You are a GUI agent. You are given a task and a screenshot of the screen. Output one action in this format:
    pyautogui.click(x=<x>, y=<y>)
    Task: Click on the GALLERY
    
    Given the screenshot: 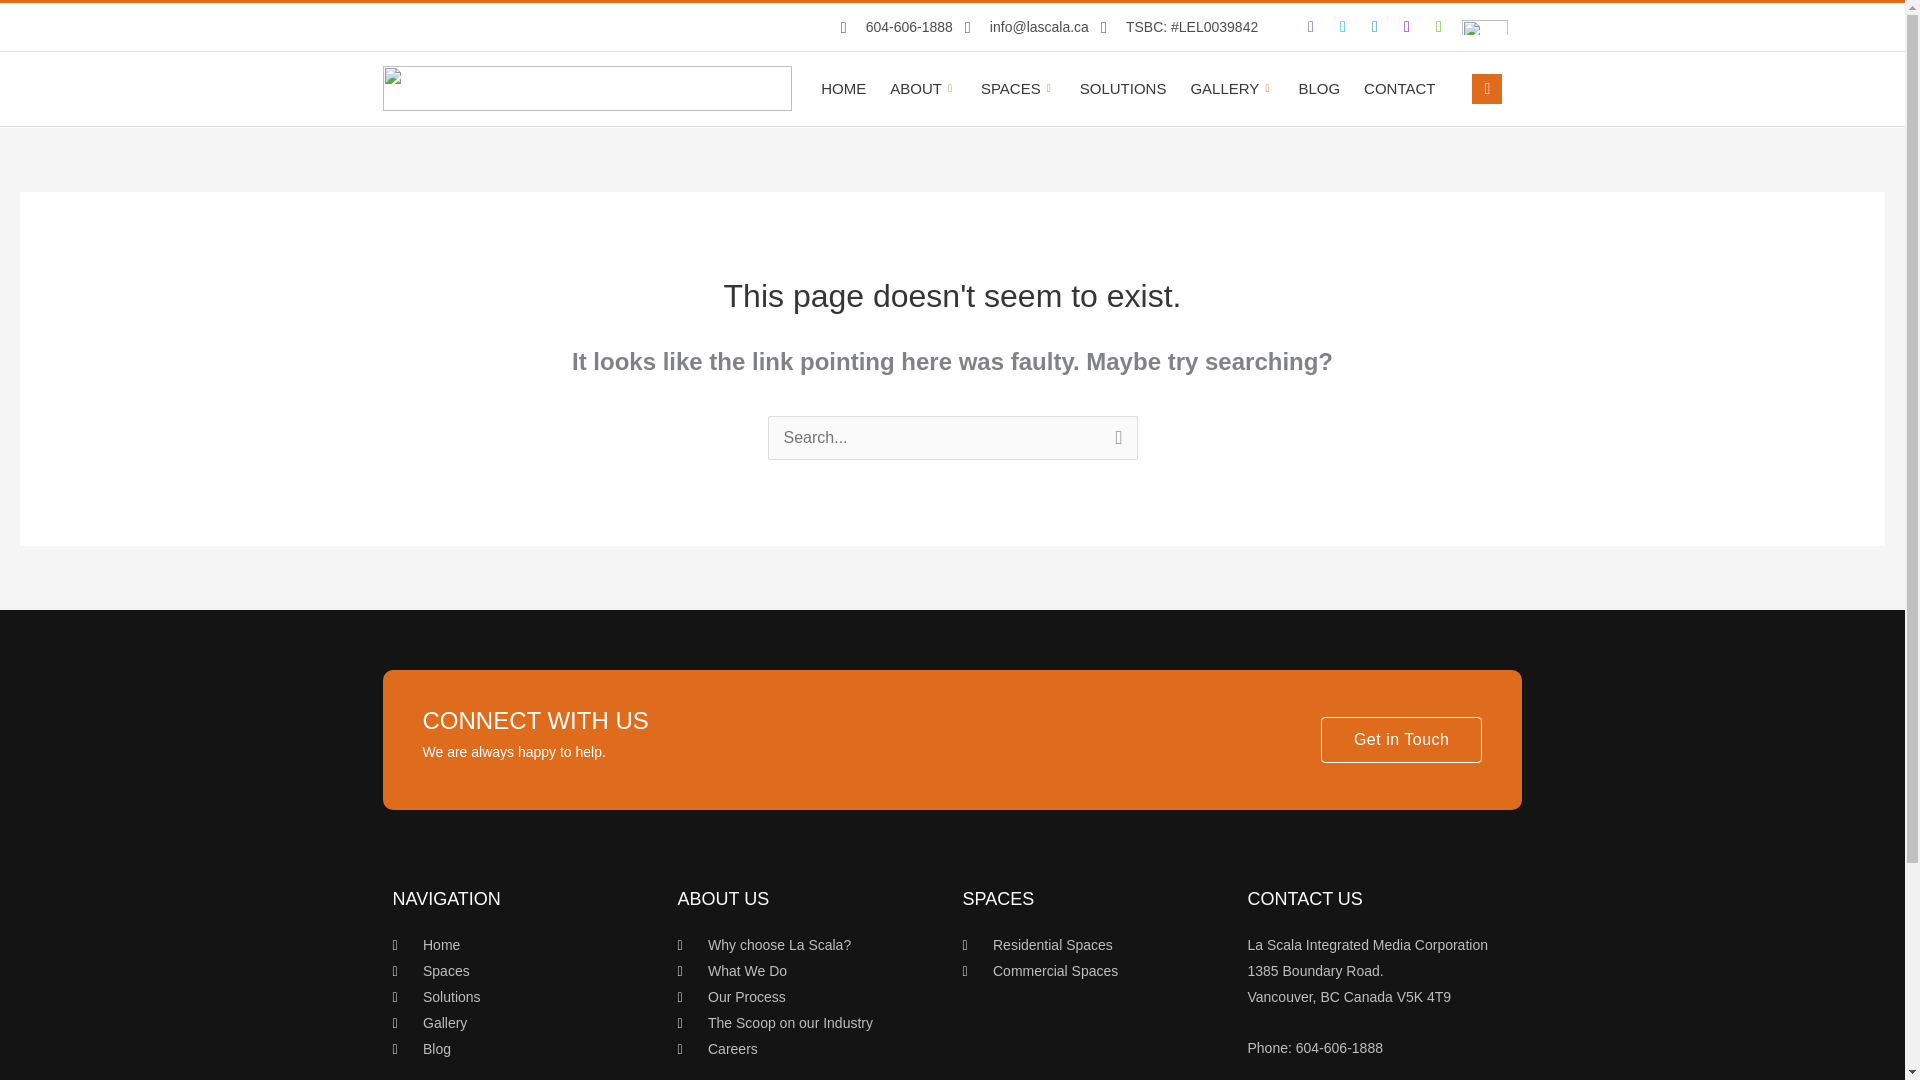 What is the action you would take?
    pyautogui.click(x=1232, y=89)
    